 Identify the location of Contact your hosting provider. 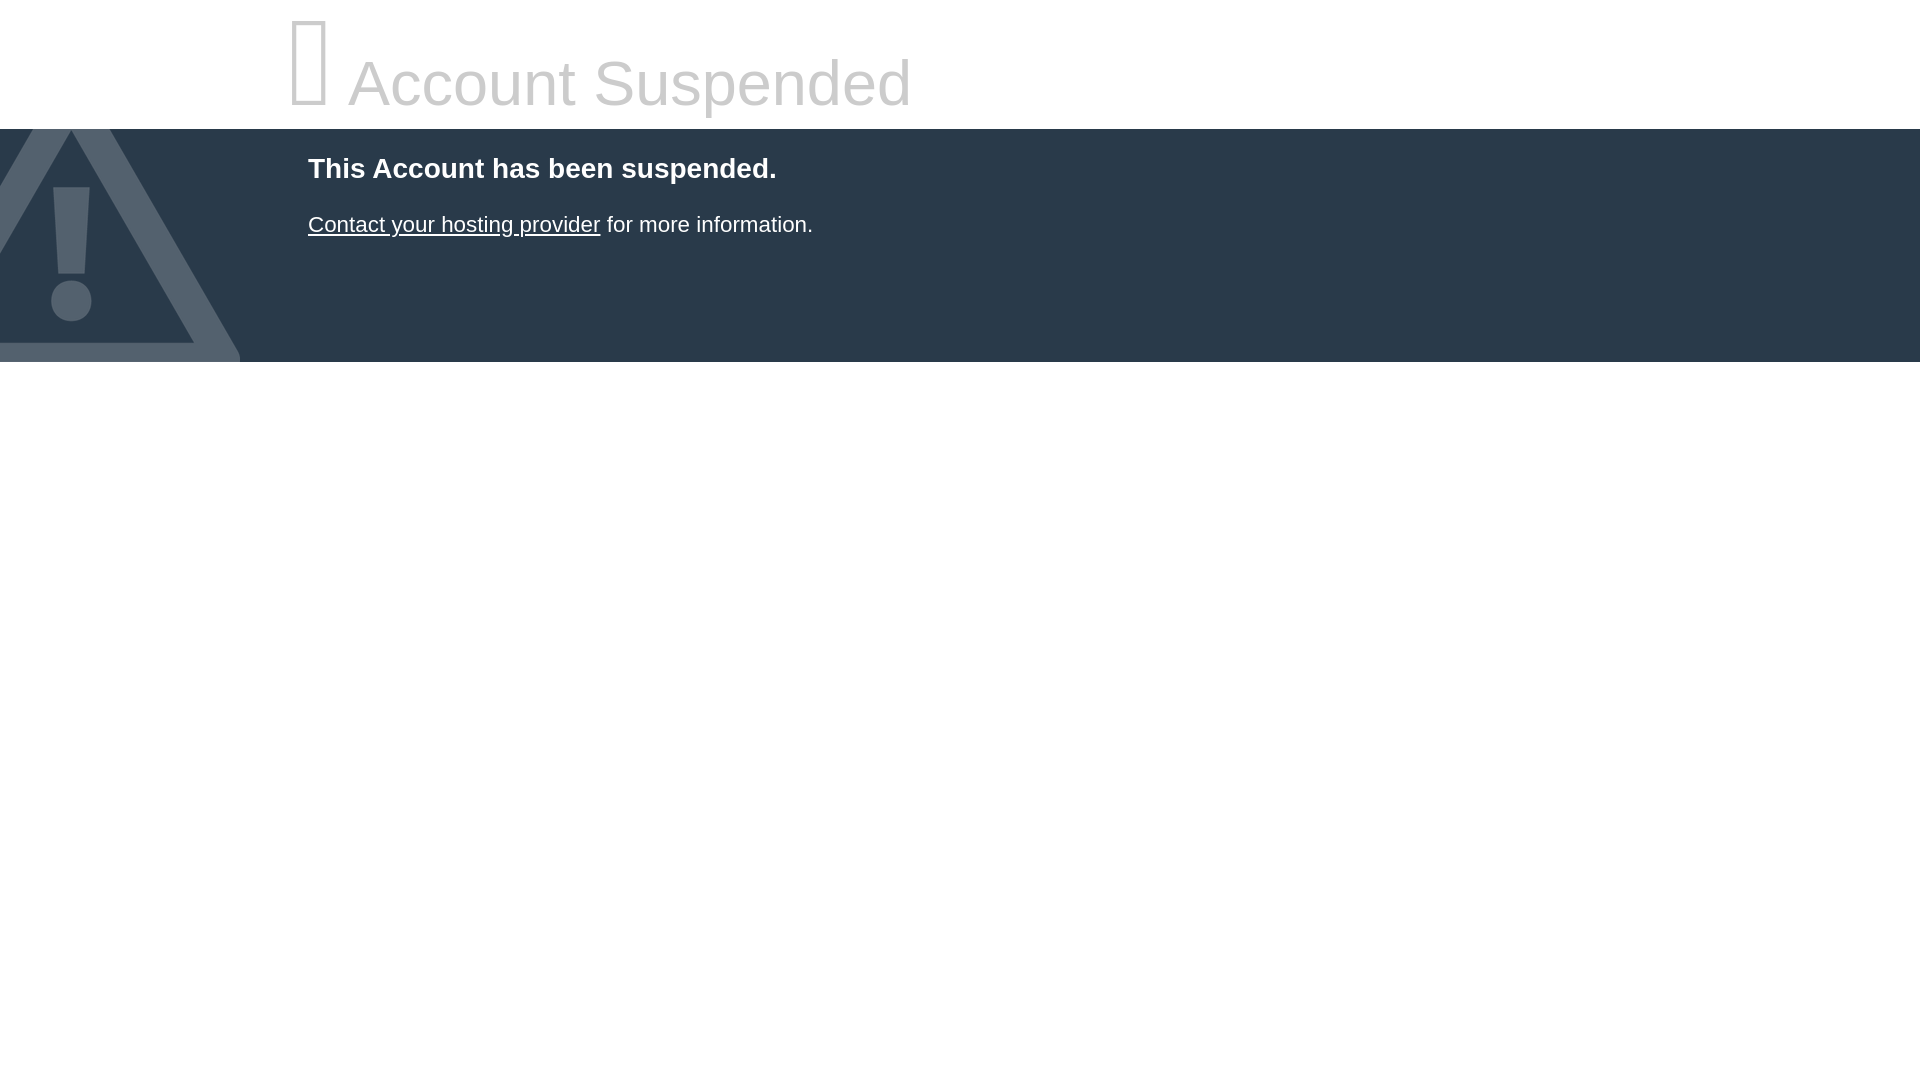
(453, 224).